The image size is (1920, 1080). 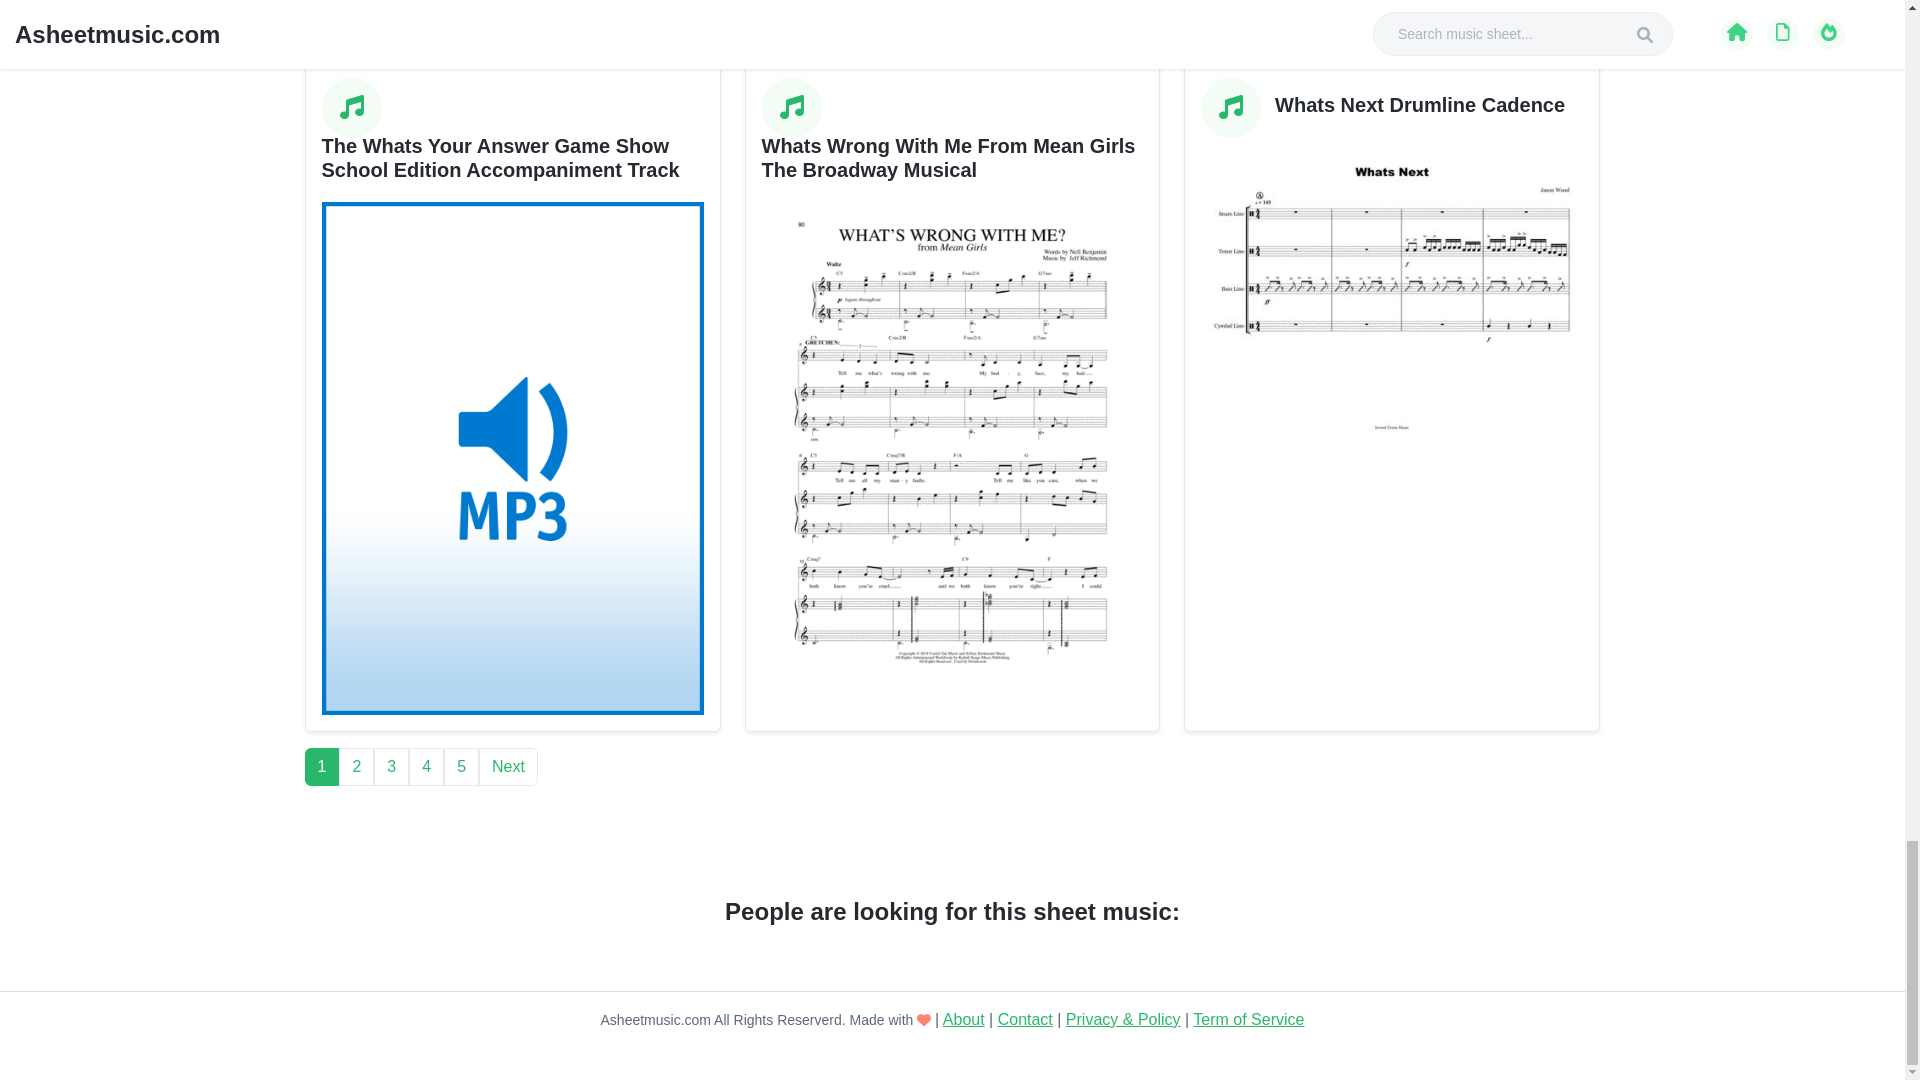 I want to click on Contact, so click(x=1025, y=1019).